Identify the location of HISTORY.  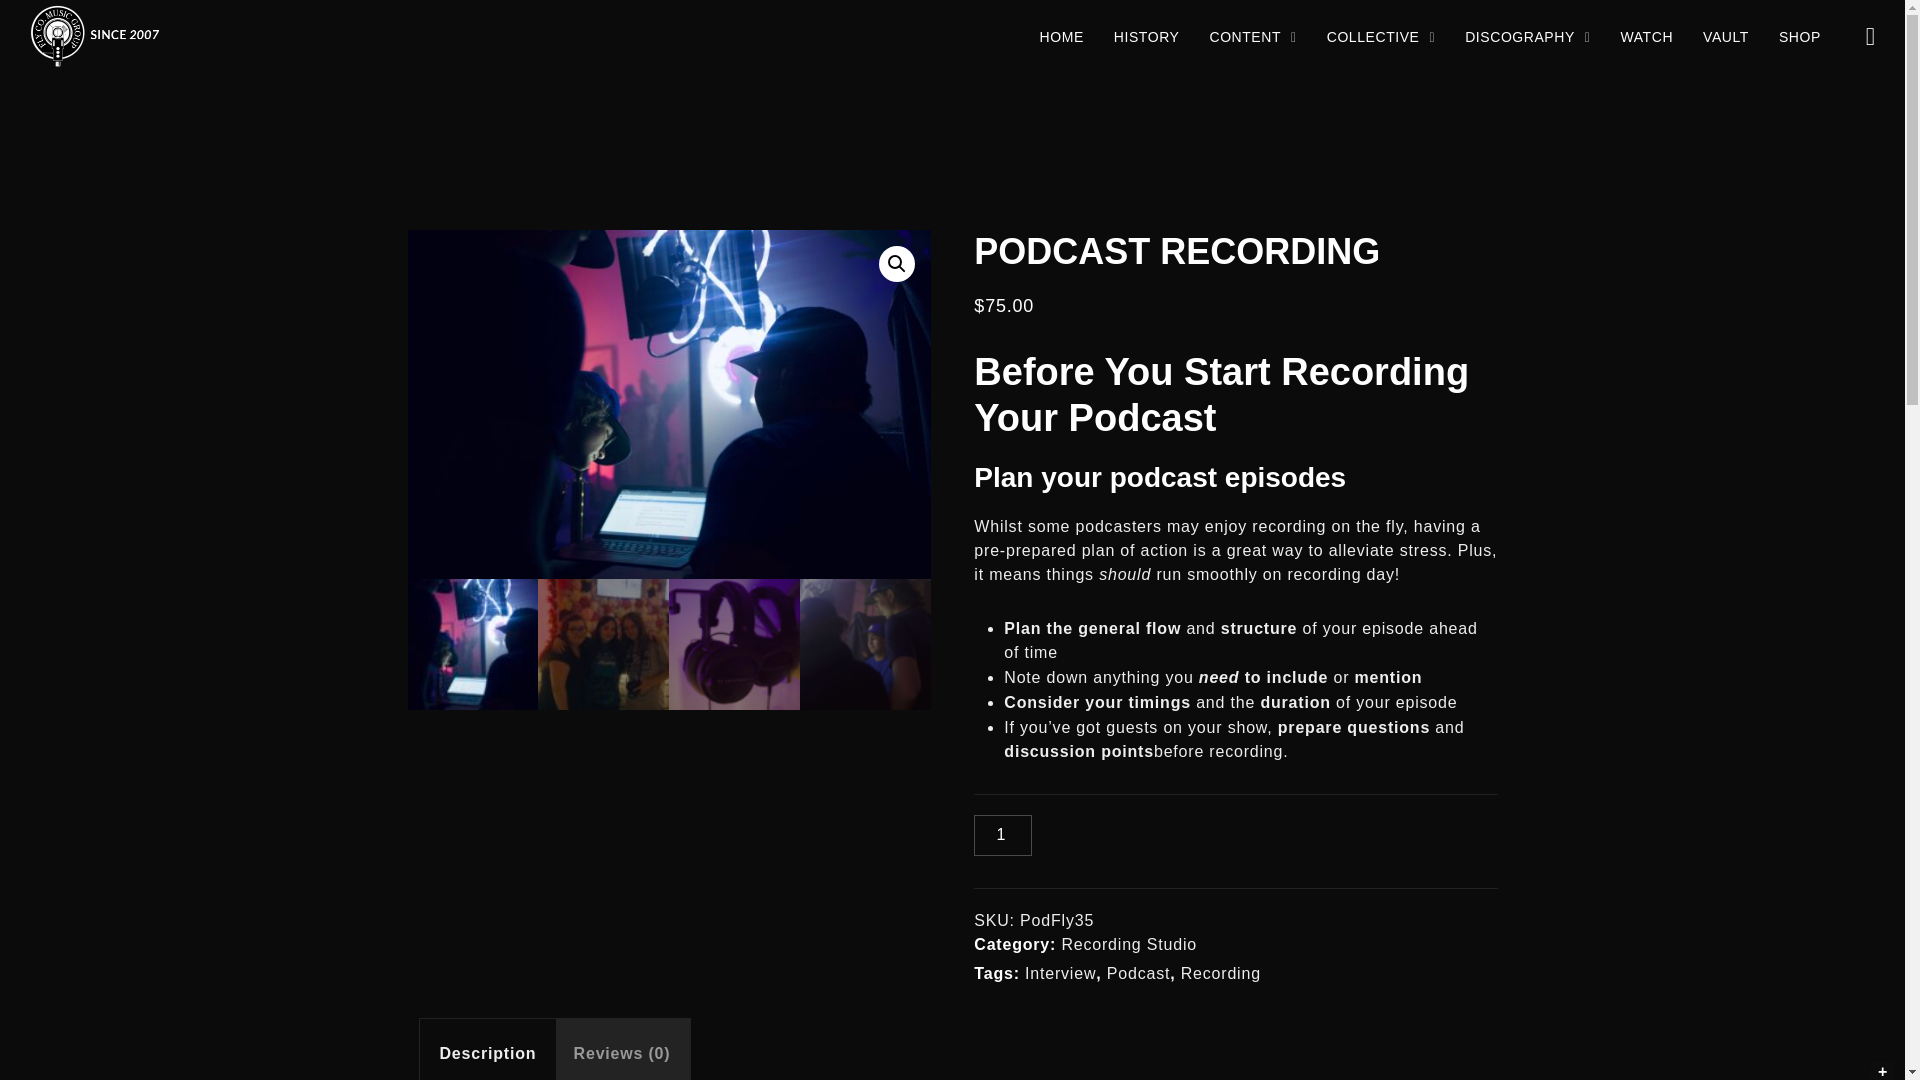
(1146, 37).